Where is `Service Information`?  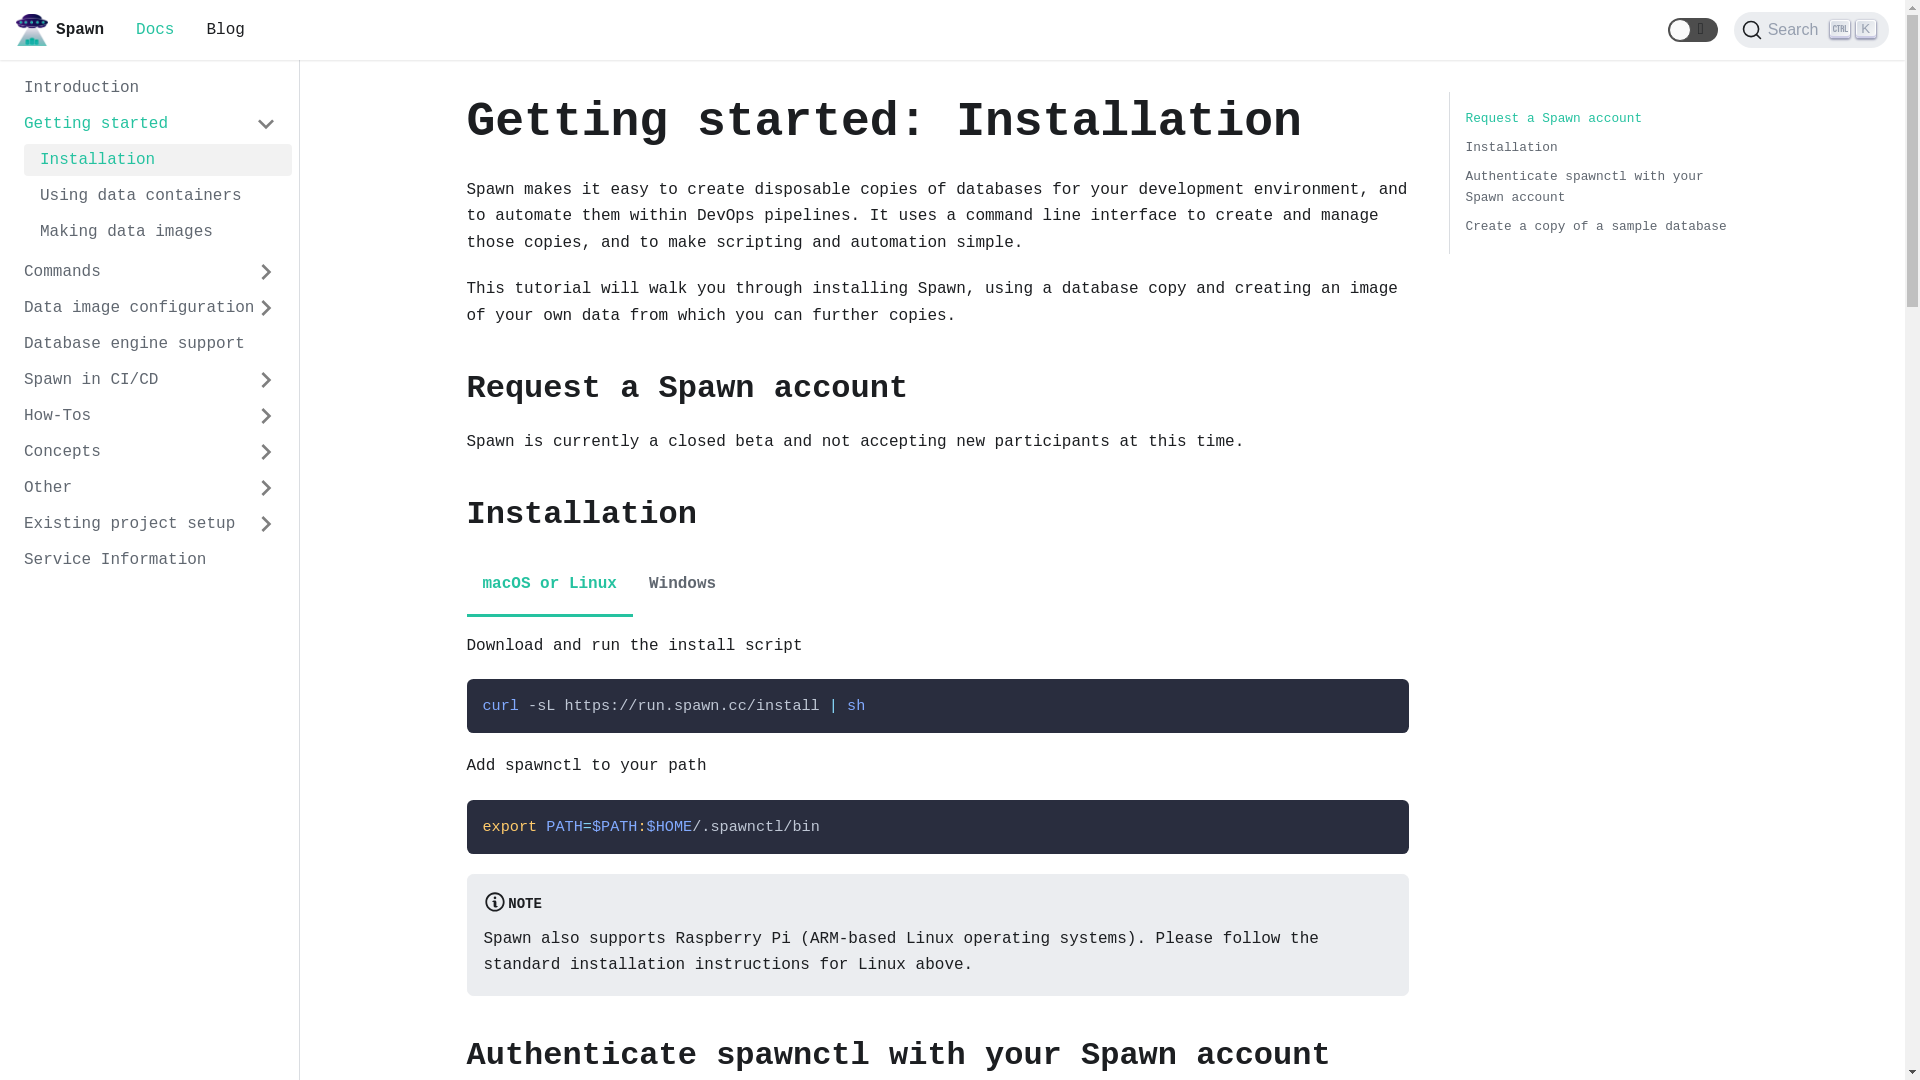
Service Information is located at coordinates (150, 560).